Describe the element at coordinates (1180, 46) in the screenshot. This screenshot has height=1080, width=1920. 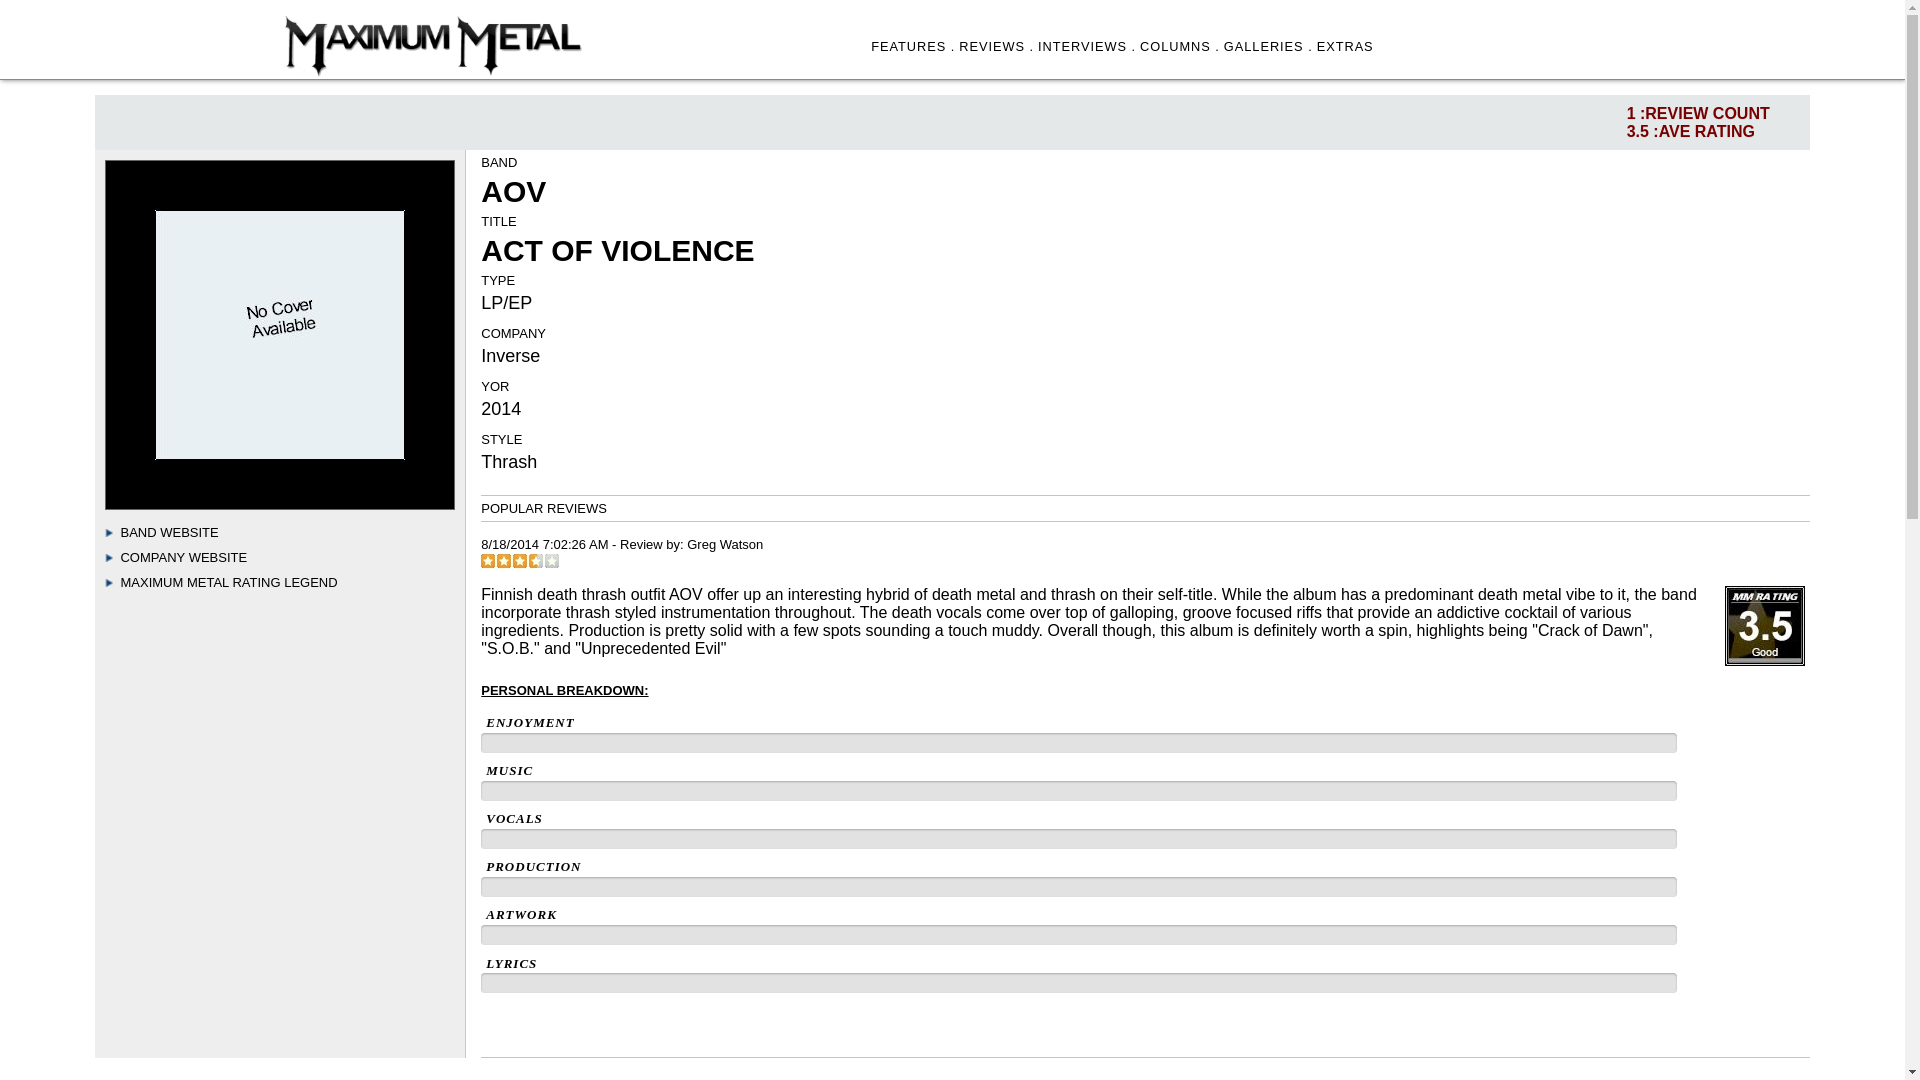
I see `COLUMNS .` at that location.